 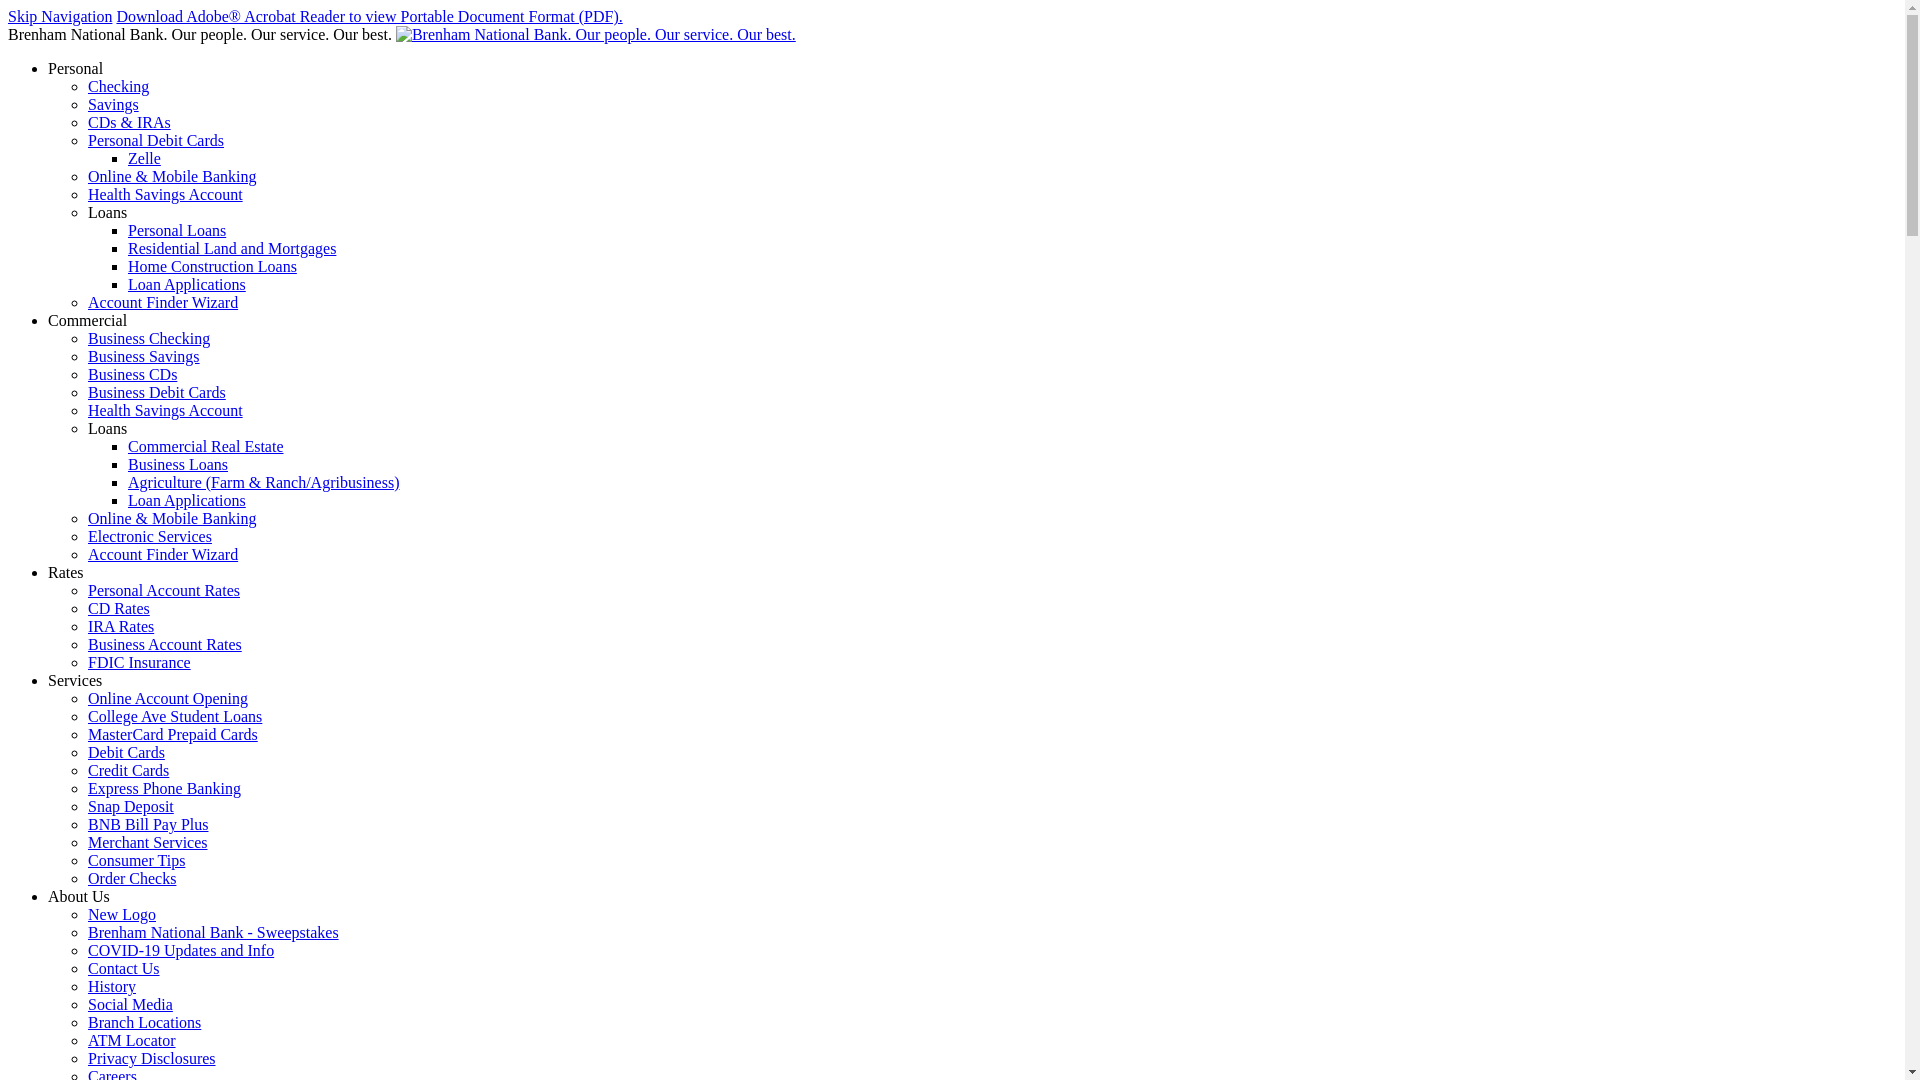 What do you see at coordinates (148, 842) in the screenshot?
I see `Merchant Services` at bounding box center [148, 842].